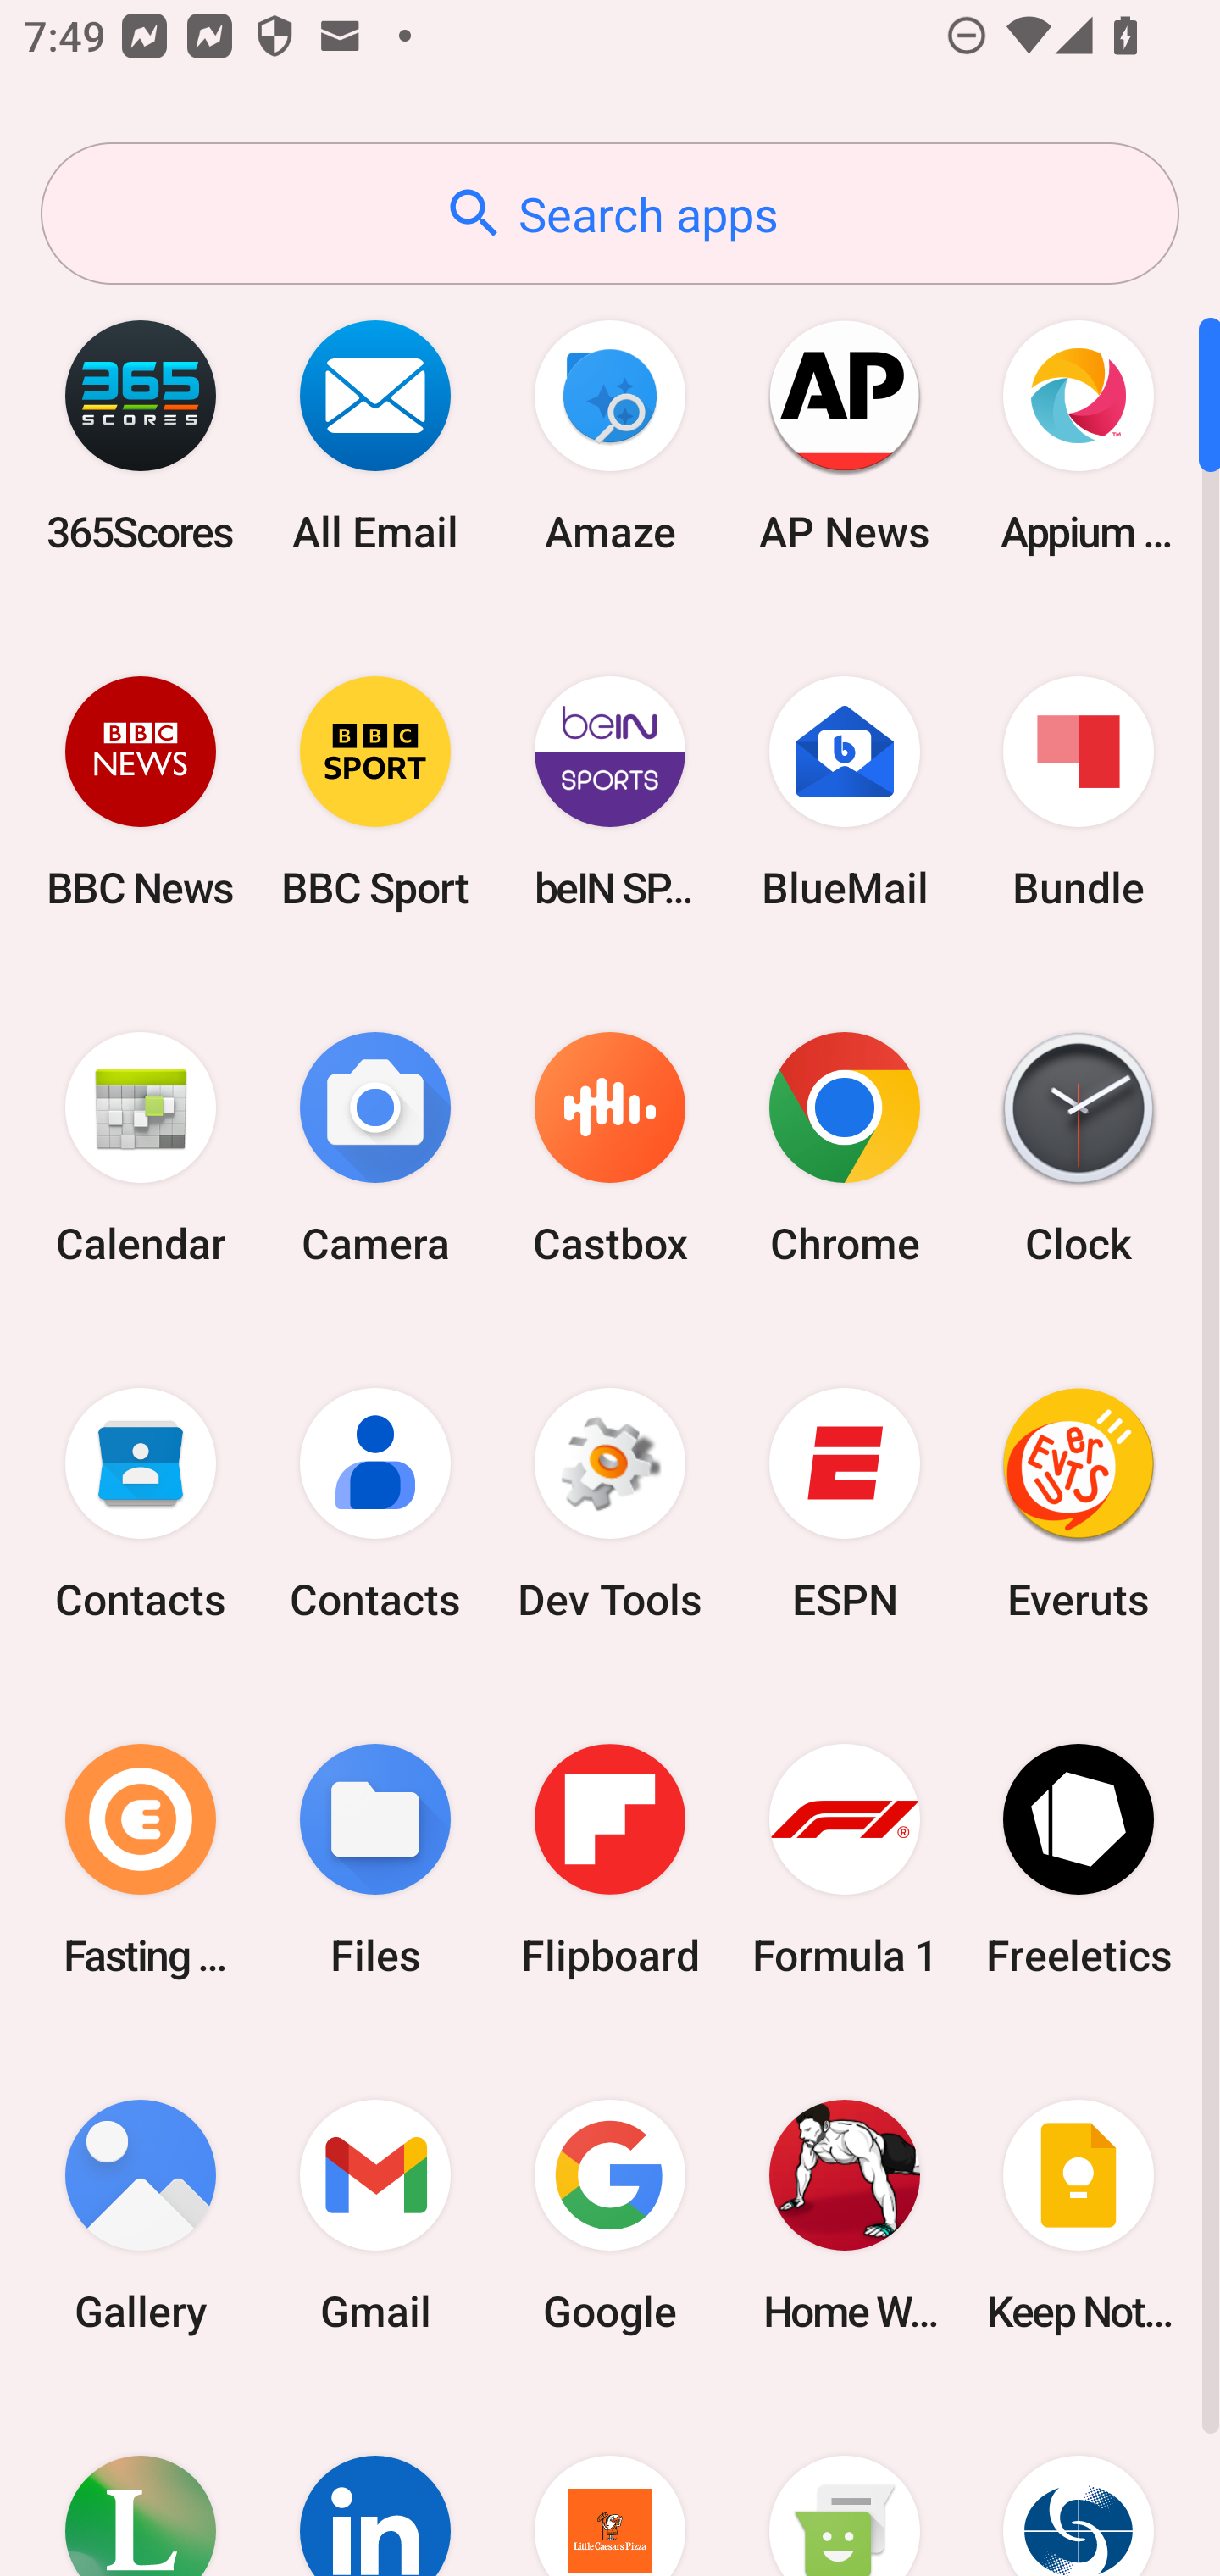 The width and height of the screenshot is (1220, 2576). I want to click on Camera, so click(375, 1149).